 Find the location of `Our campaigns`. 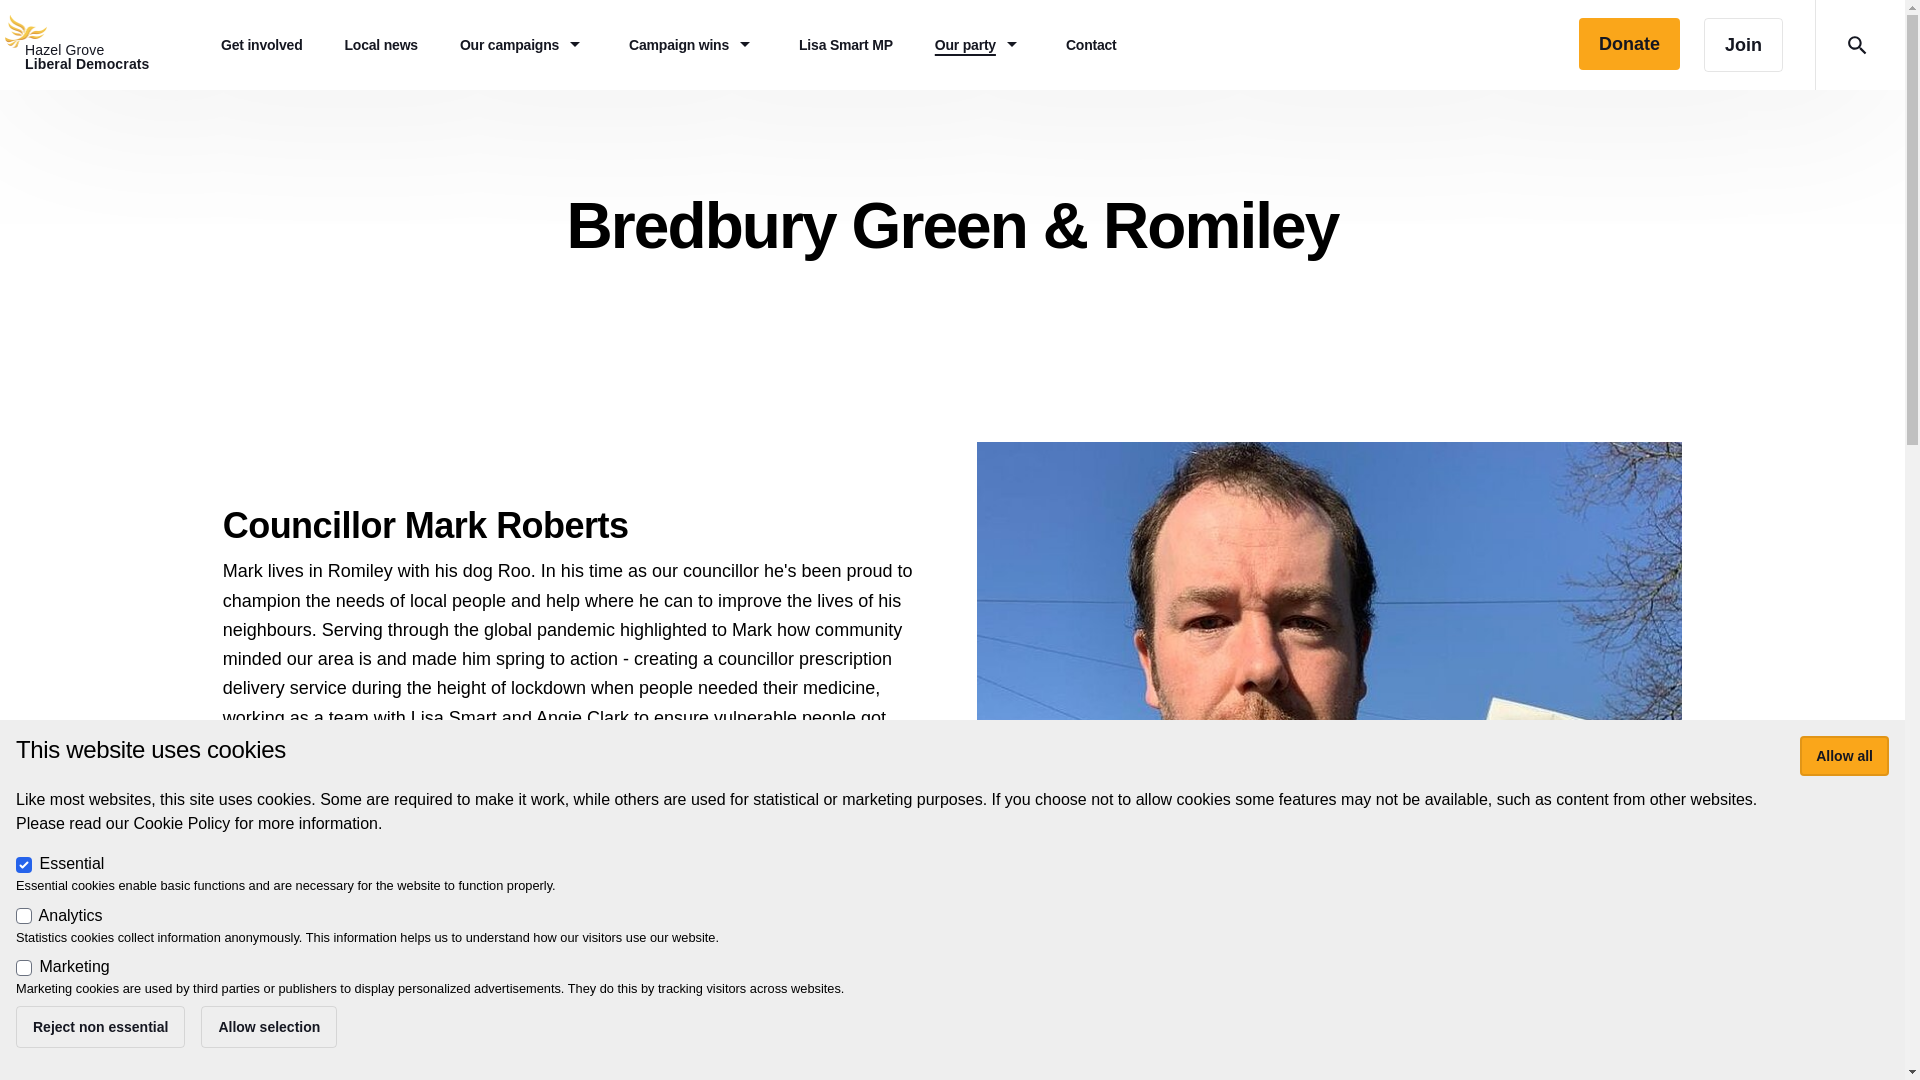

Our campaigns is located at coordinates (24, 968).